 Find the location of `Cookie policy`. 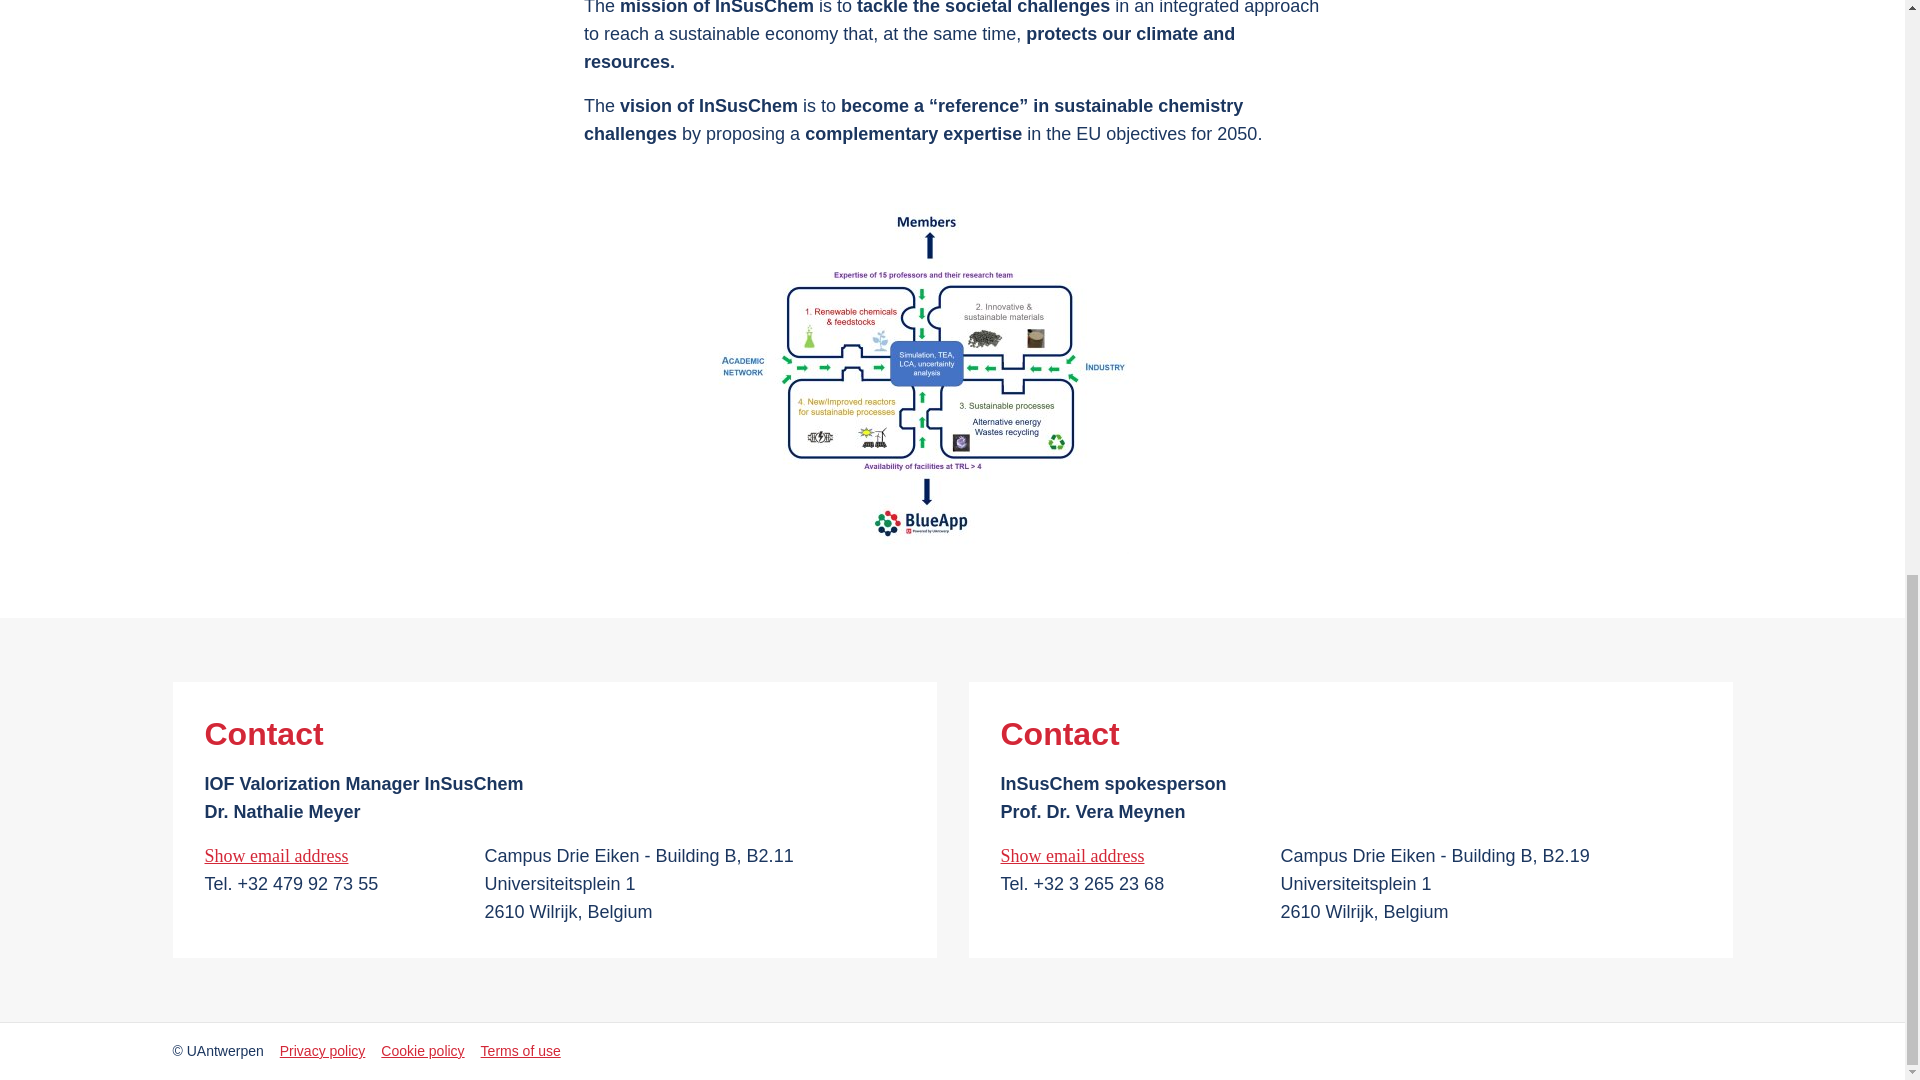

Cookie policy is located at coordinates (422, 1050).